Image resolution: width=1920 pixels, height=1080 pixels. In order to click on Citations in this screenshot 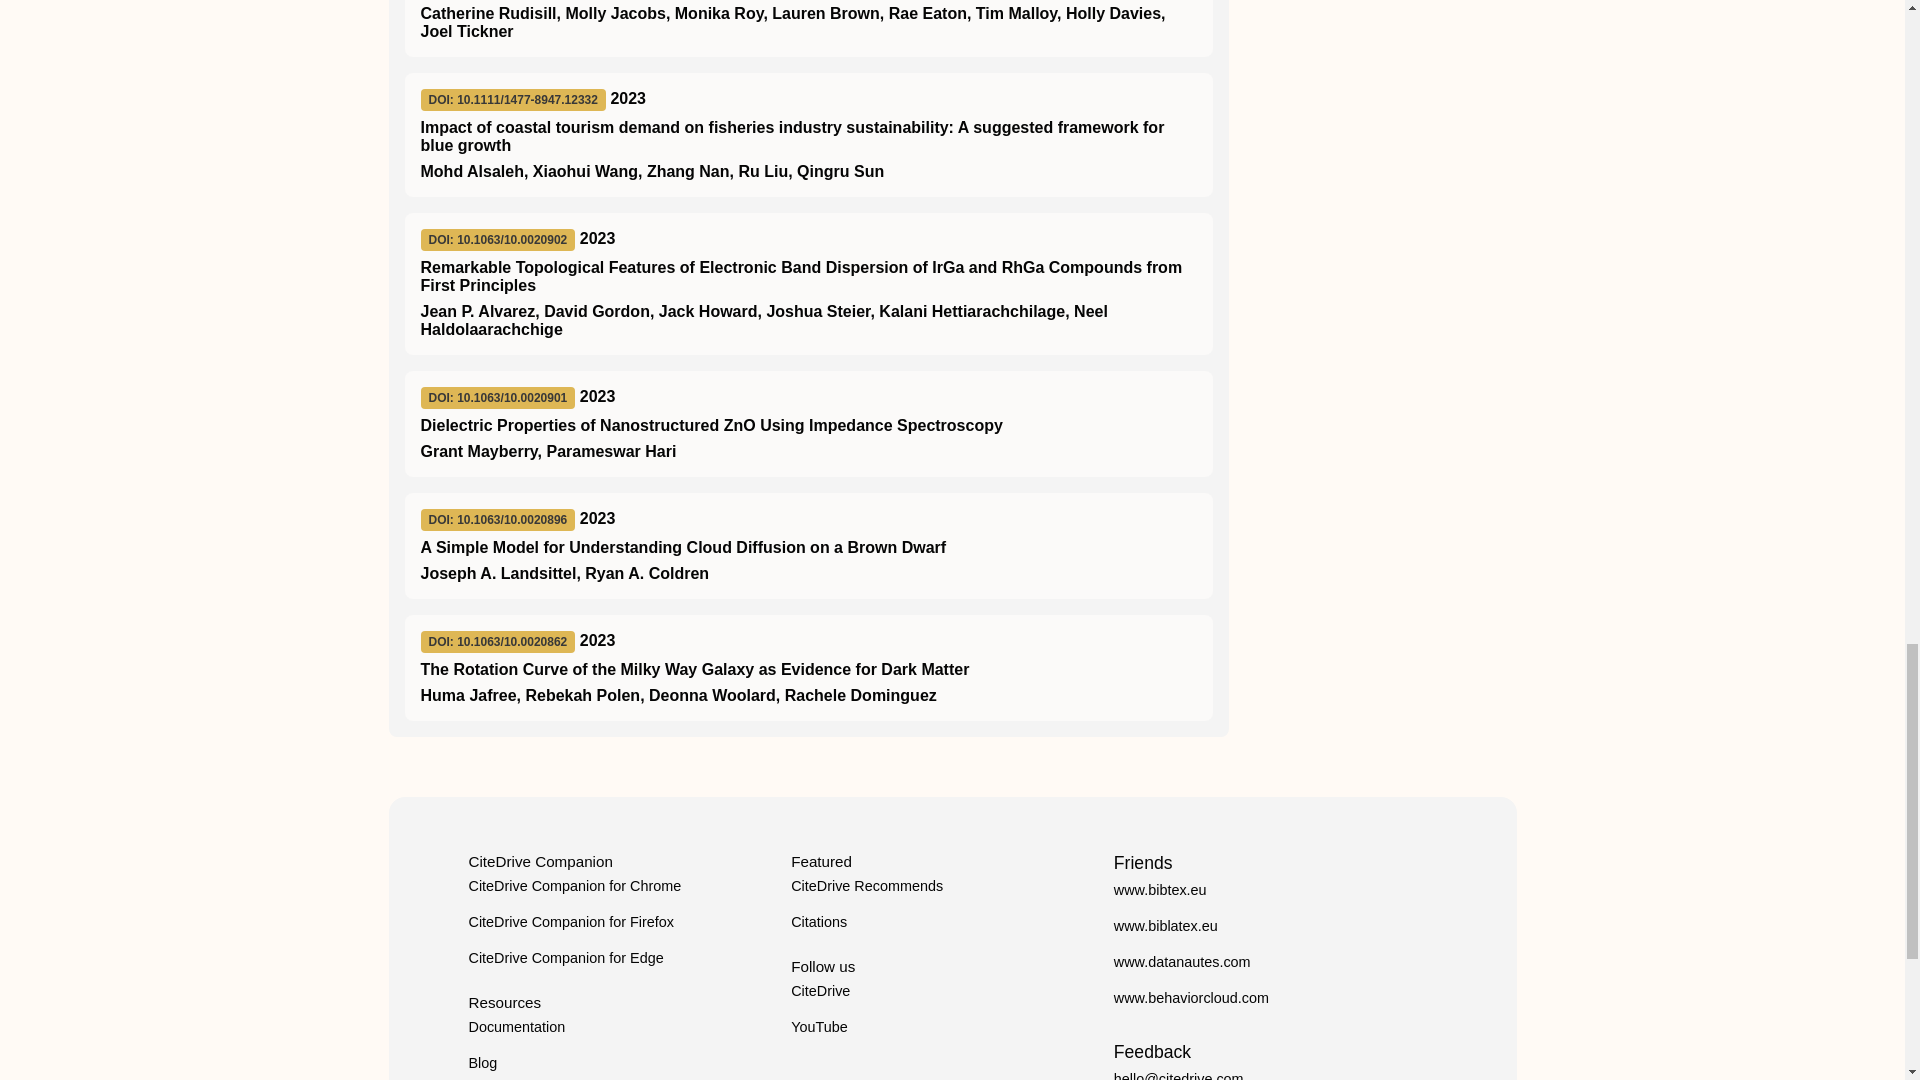, I will do `click(818, 921)`.